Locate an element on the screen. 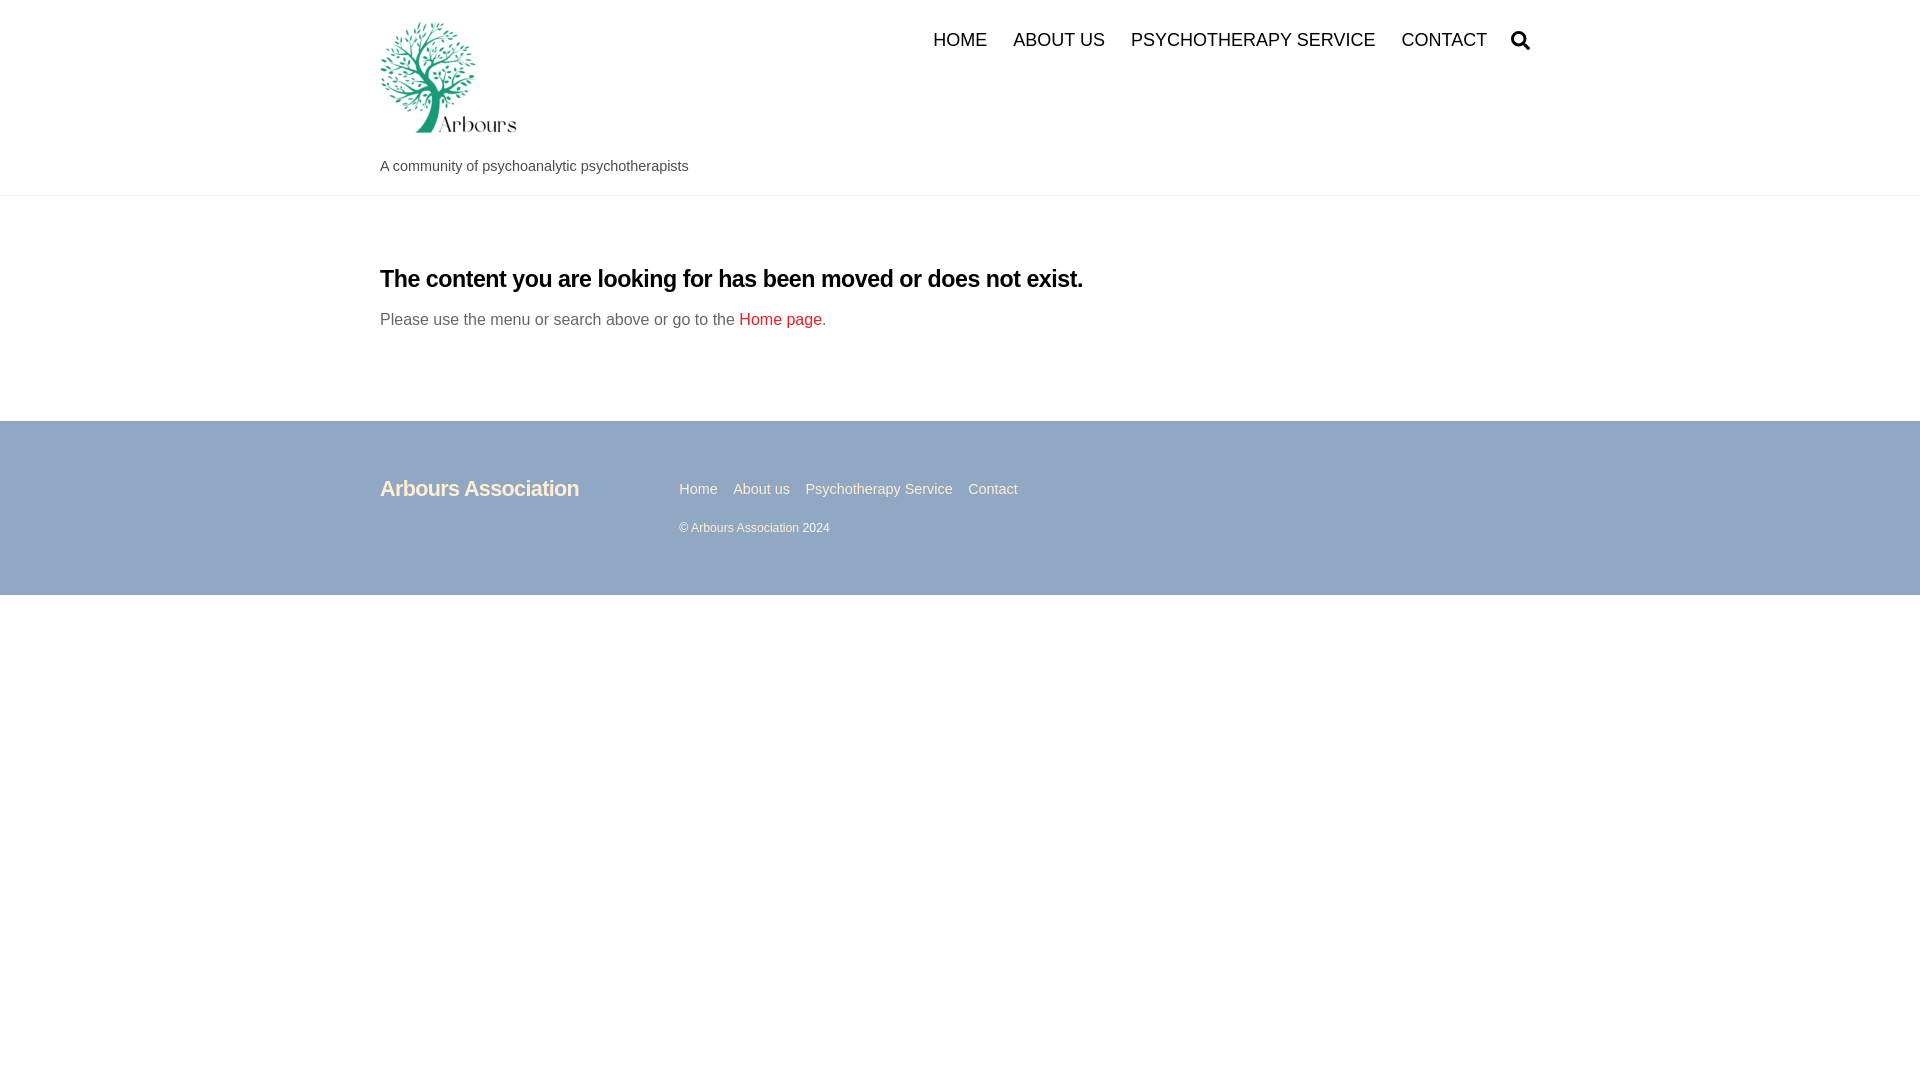  Arbours Association is located at coordinates (960, 40).